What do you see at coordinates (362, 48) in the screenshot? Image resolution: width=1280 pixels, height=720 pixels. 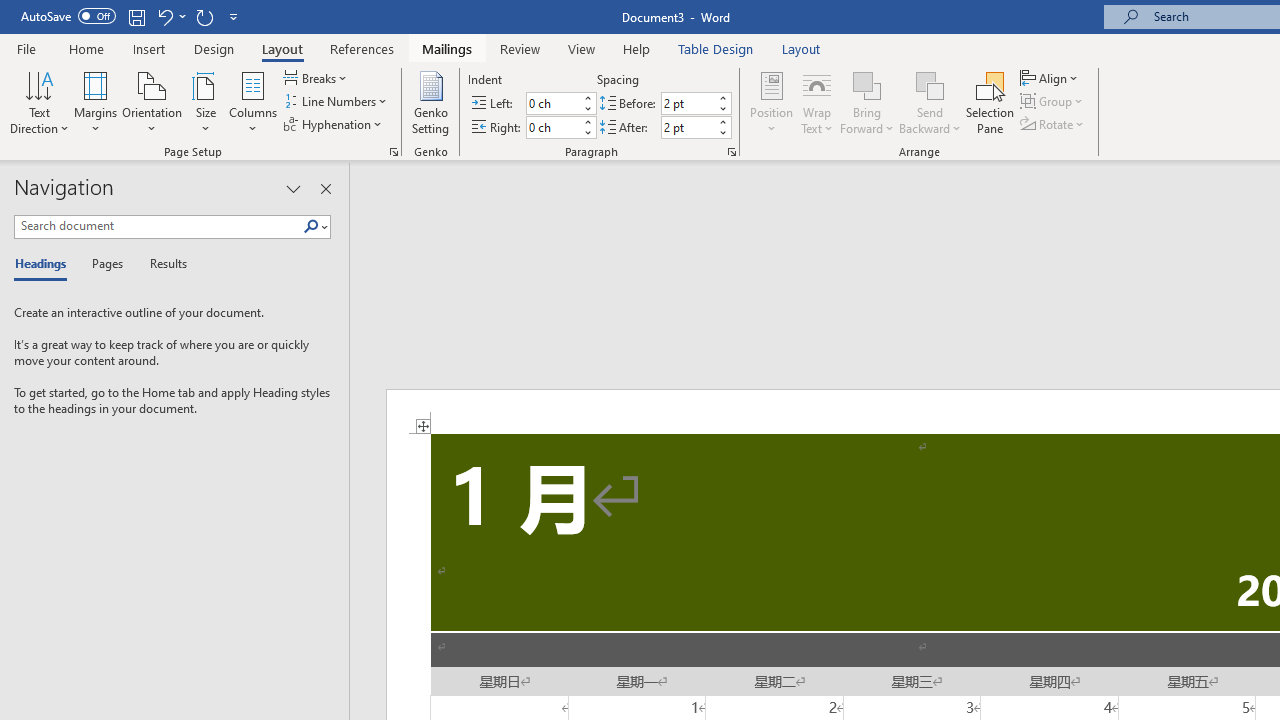 I see `References` at bounding box center [362, 48].